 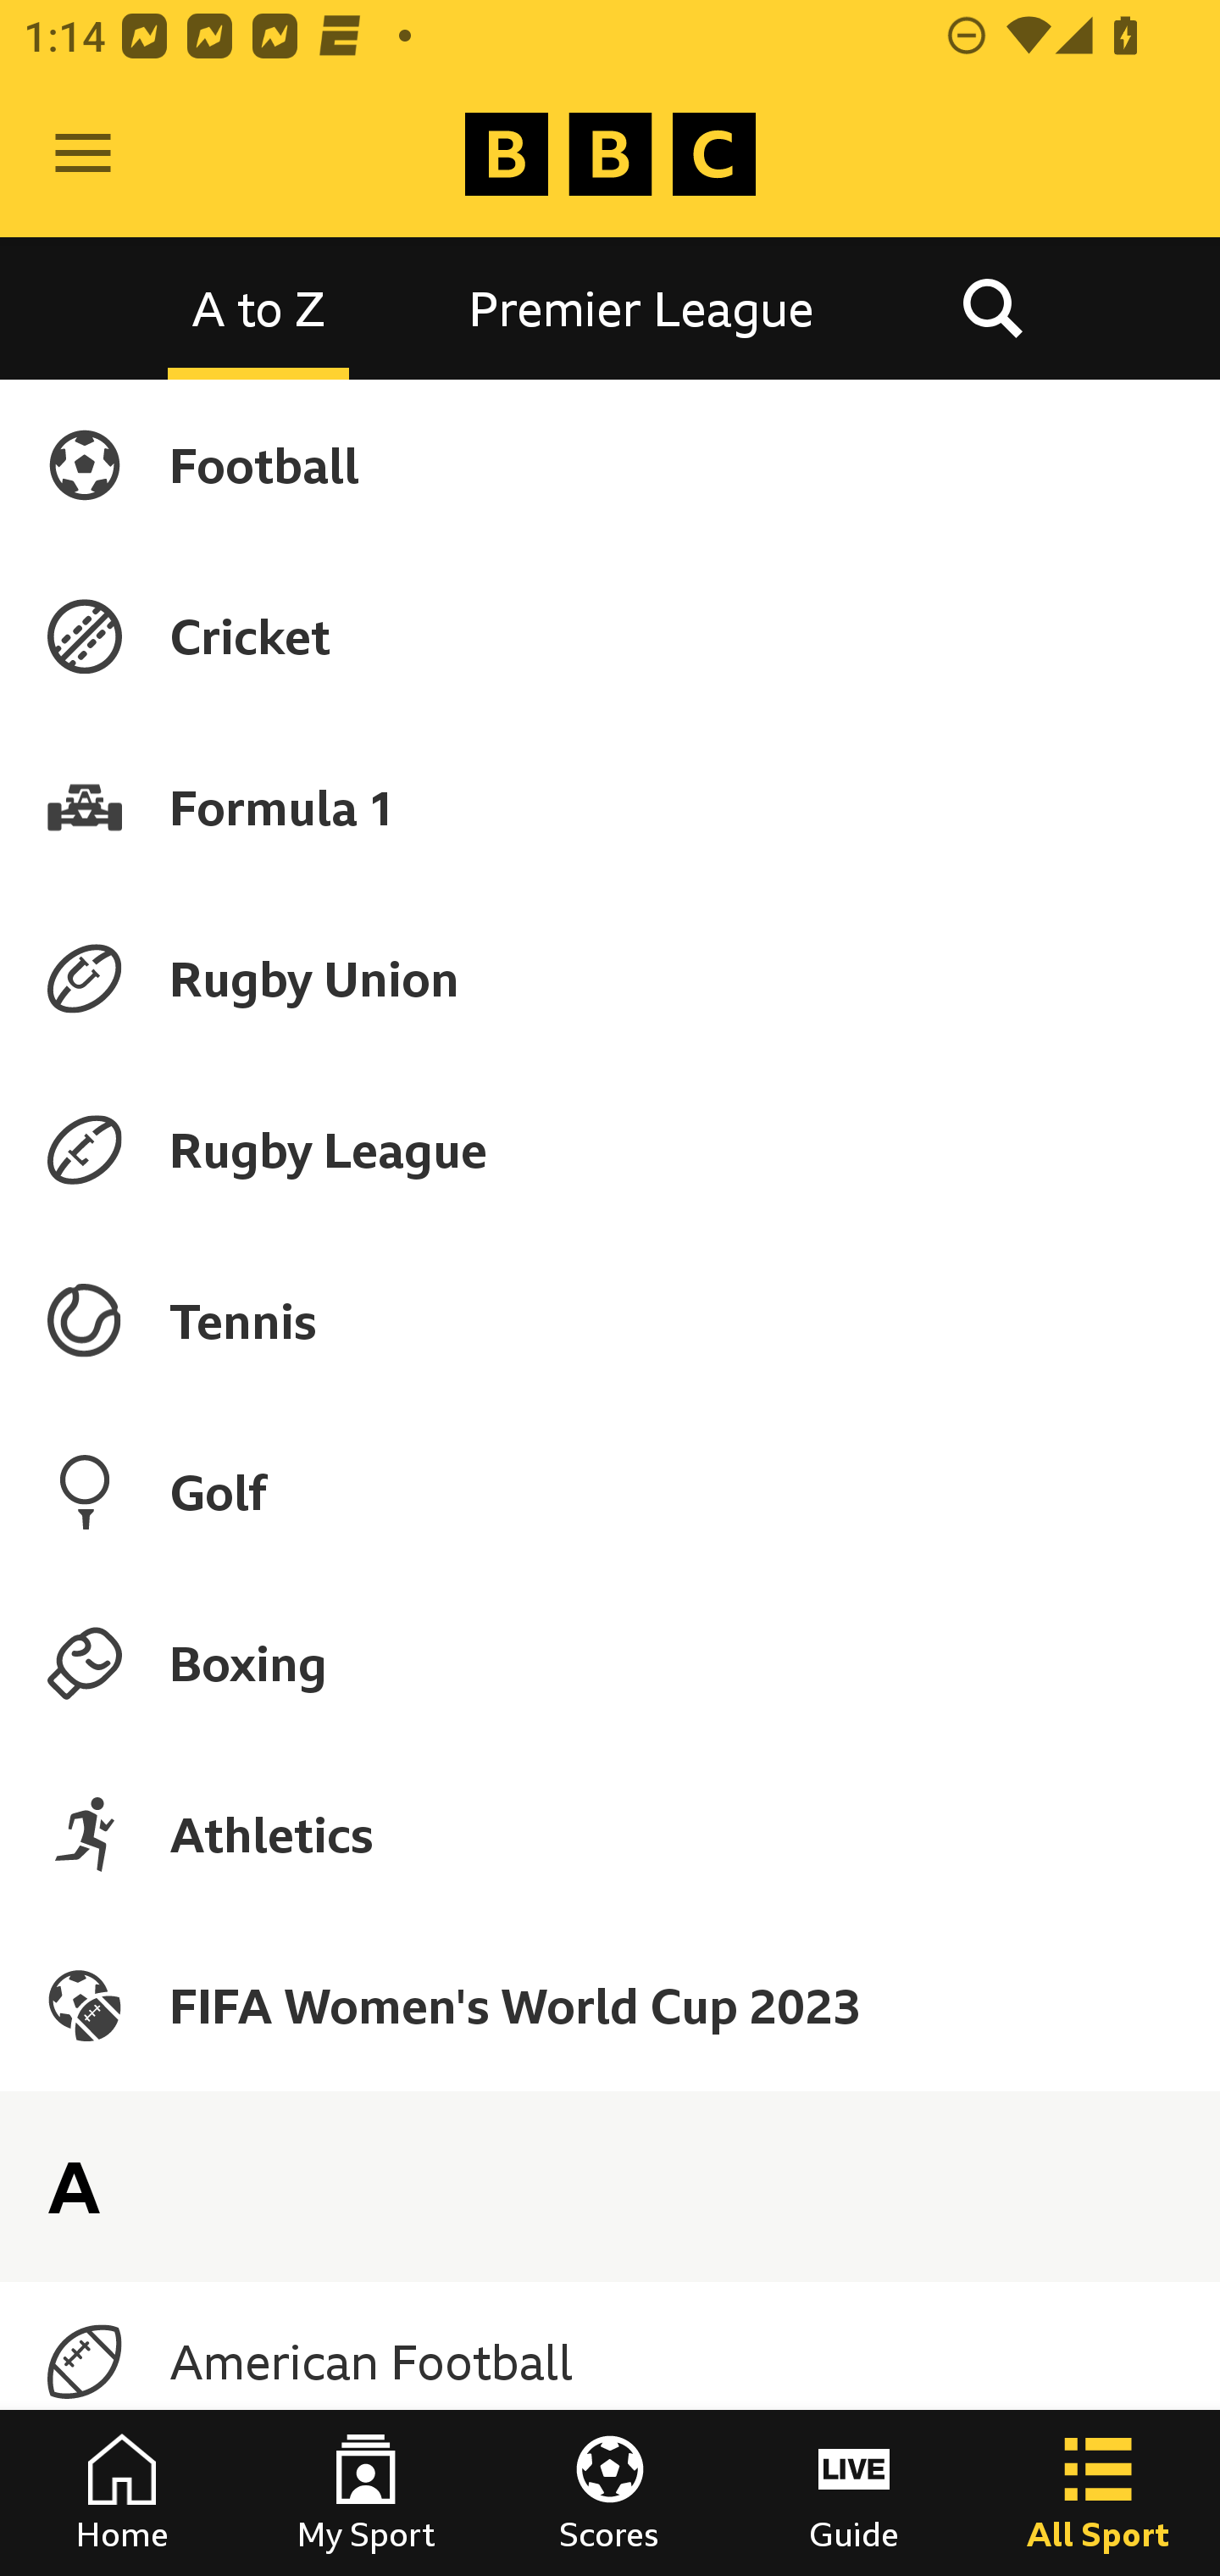 I want to click on Open Menu, so click(x=83, y=154).